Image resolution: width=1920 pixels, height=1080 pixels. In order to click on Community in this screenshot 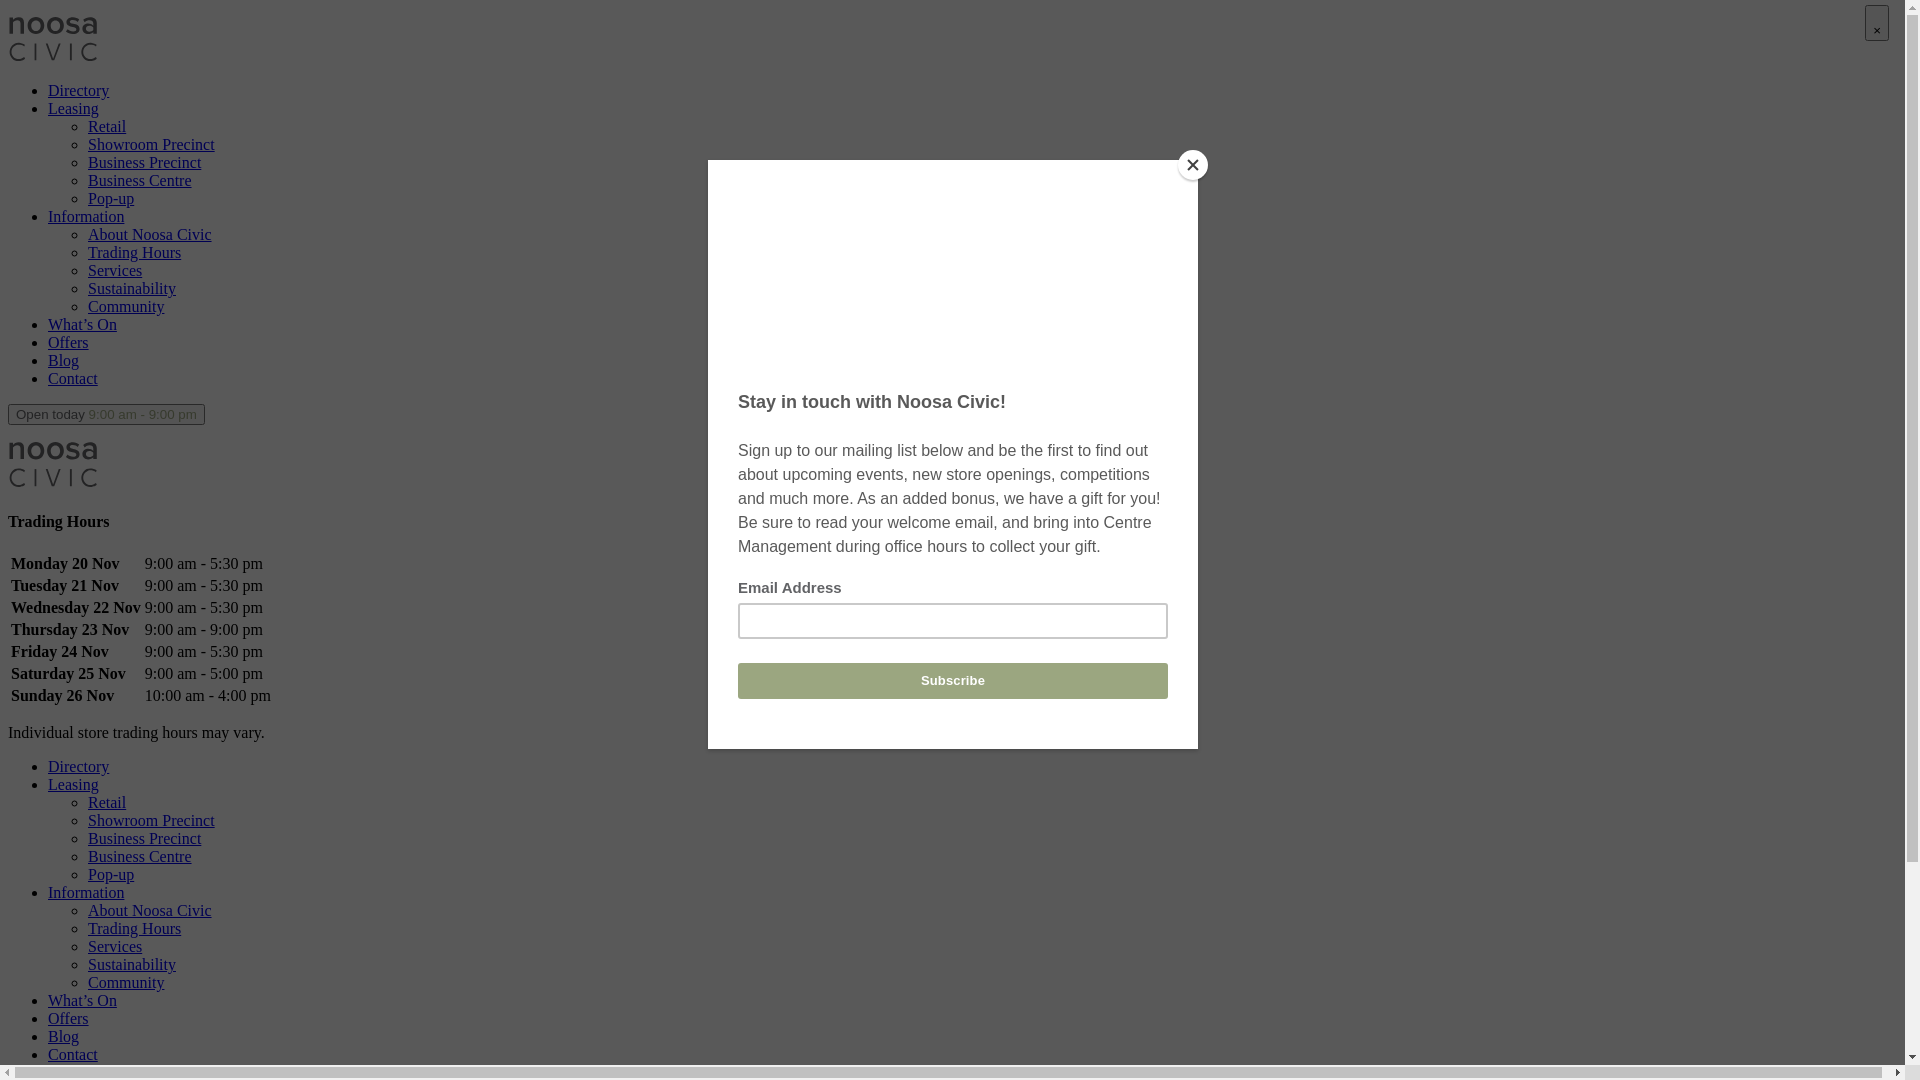, I will do `click(126, 306)`.